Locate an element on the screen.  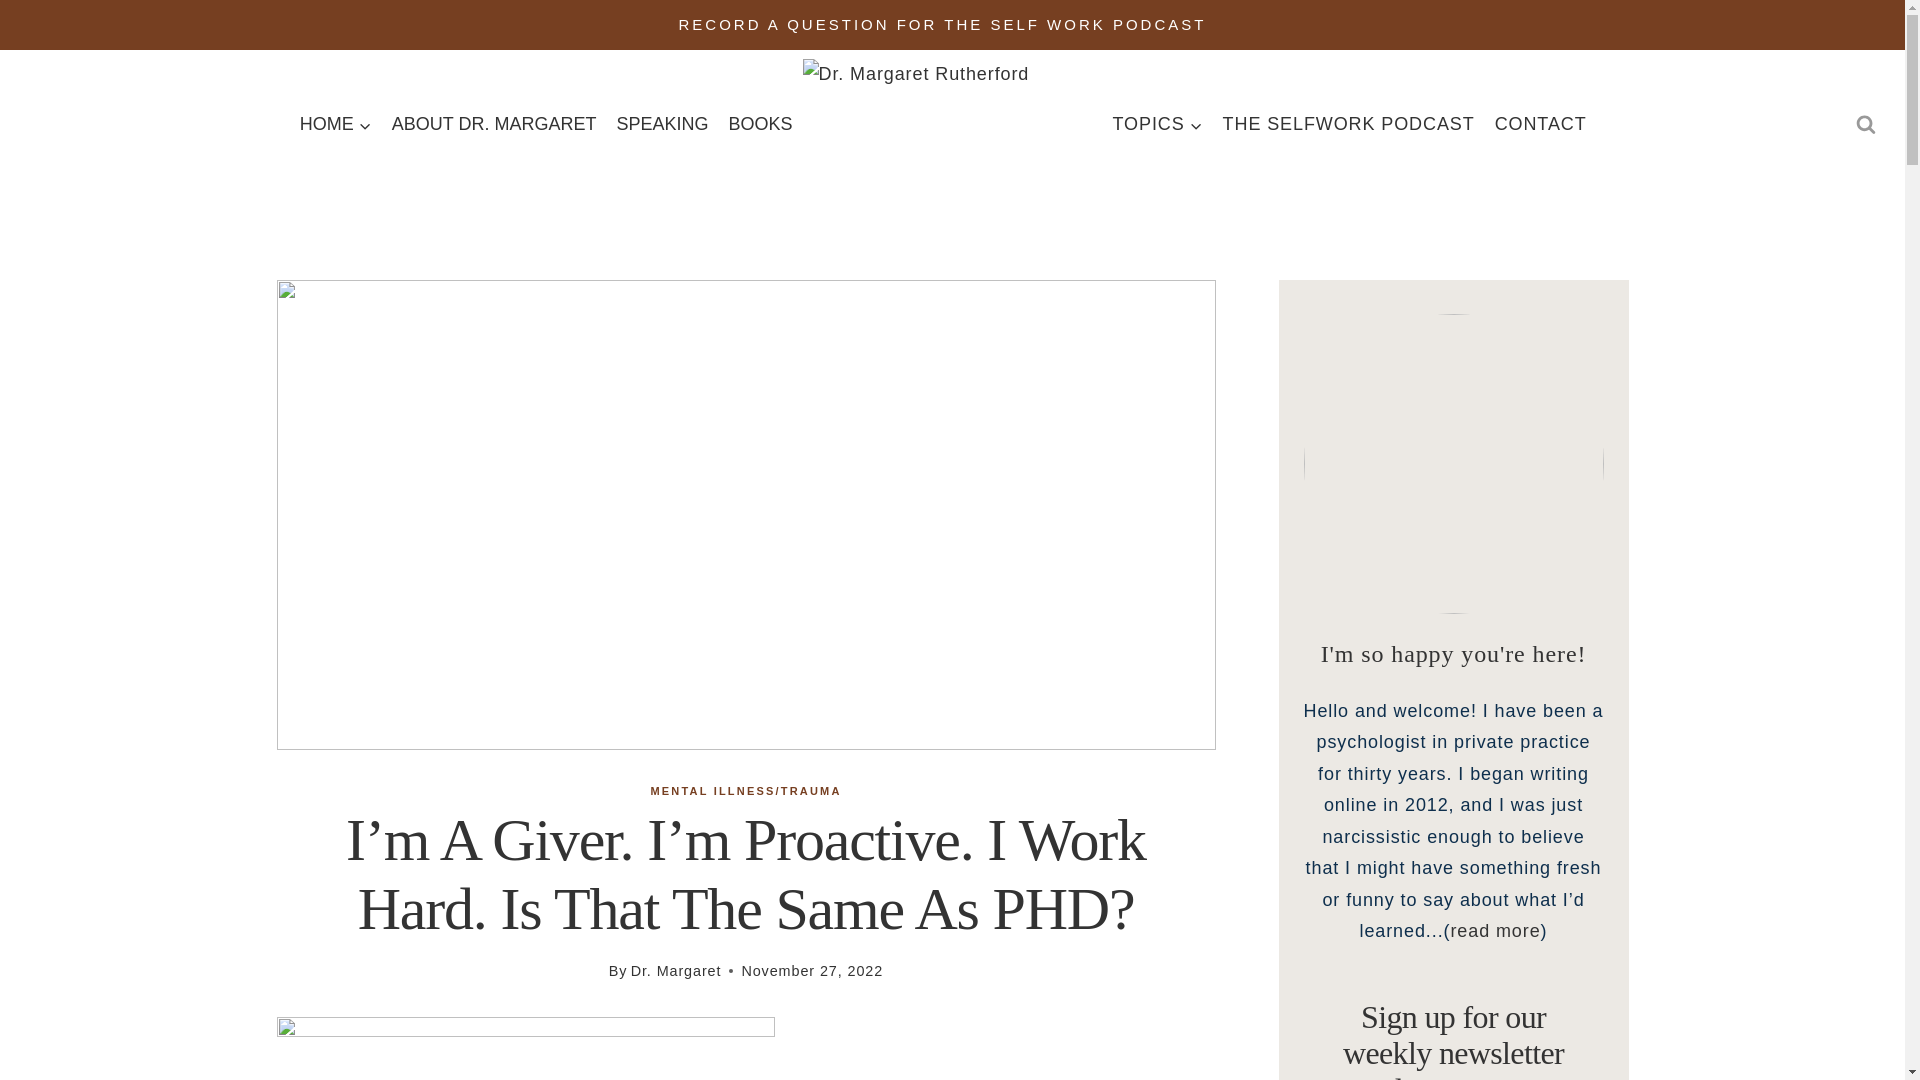
SPEAKING is located at coordinates (662, 124).